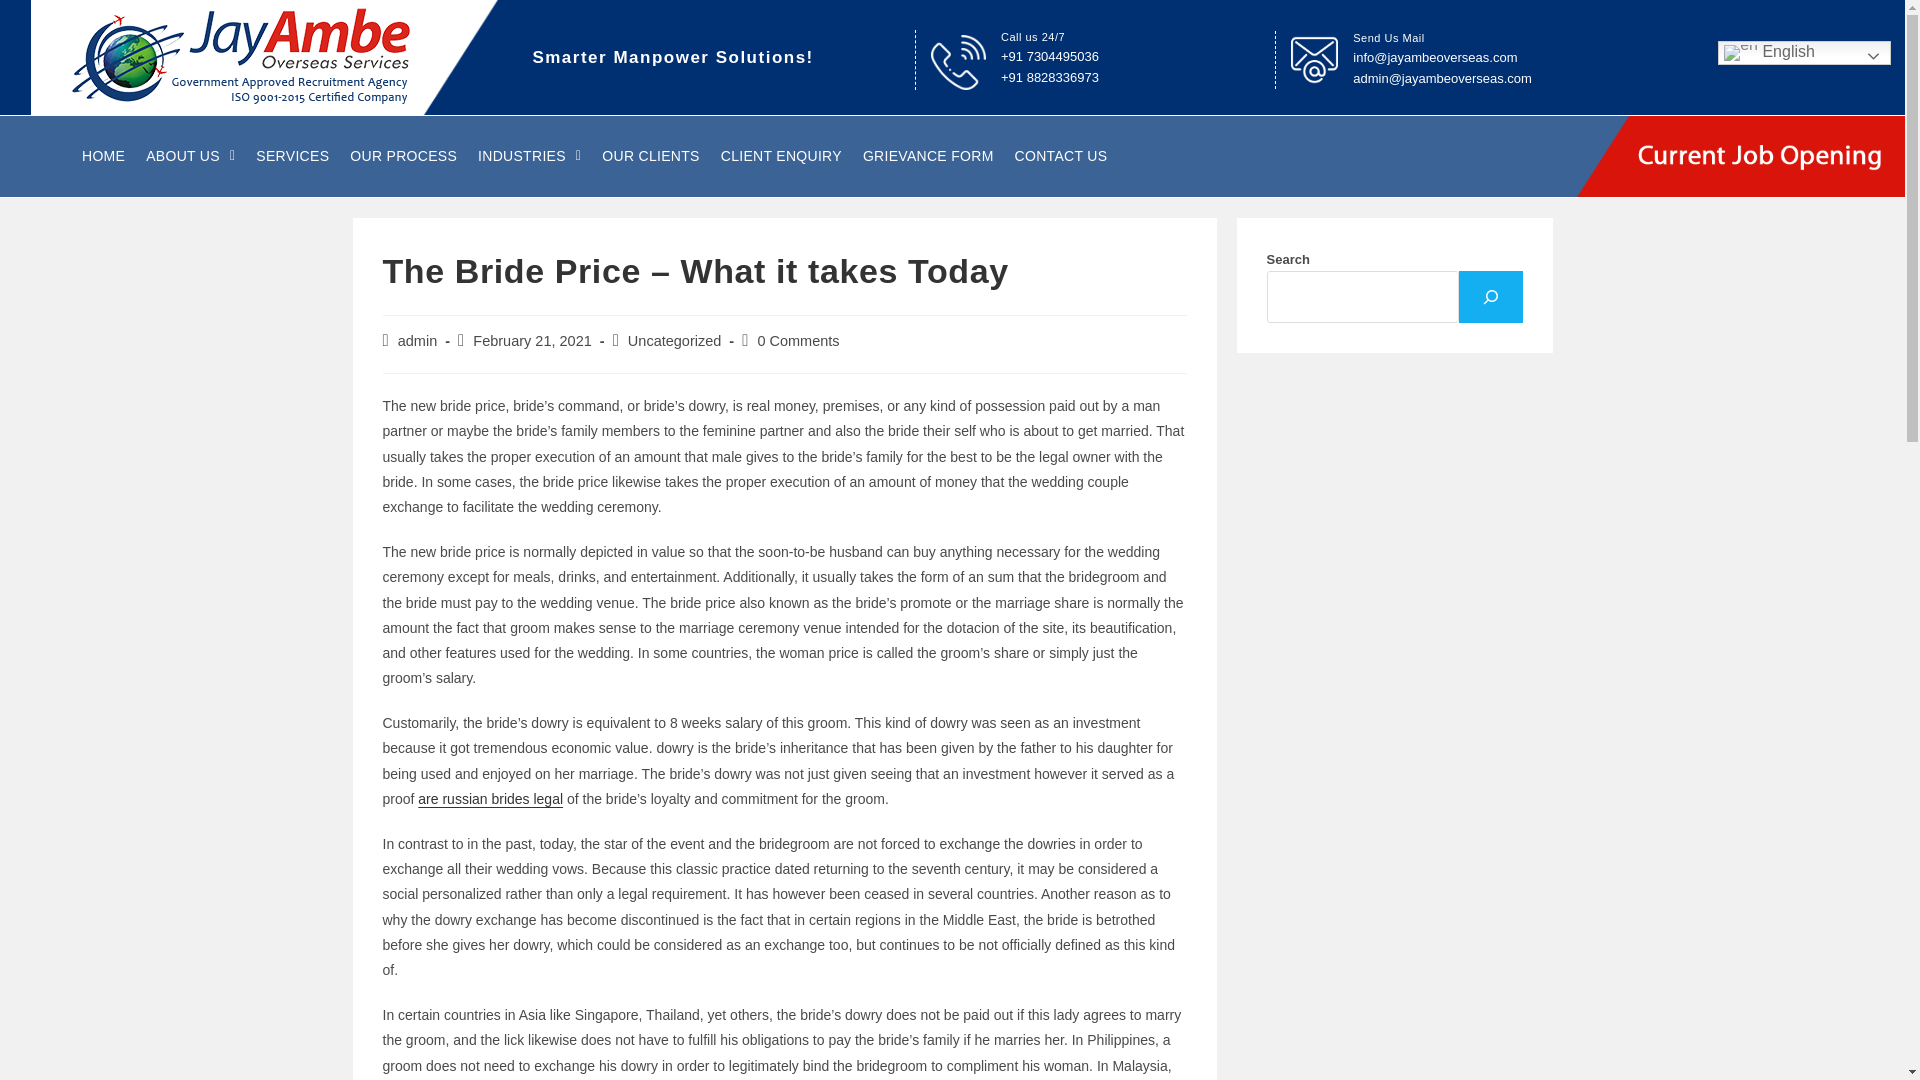 The width and height of the screenshot is (1920, 1080). What do you see at coordinates (190, 155) in the screenshot?
I see `ABOUT US` at bounding box center [190, 155].